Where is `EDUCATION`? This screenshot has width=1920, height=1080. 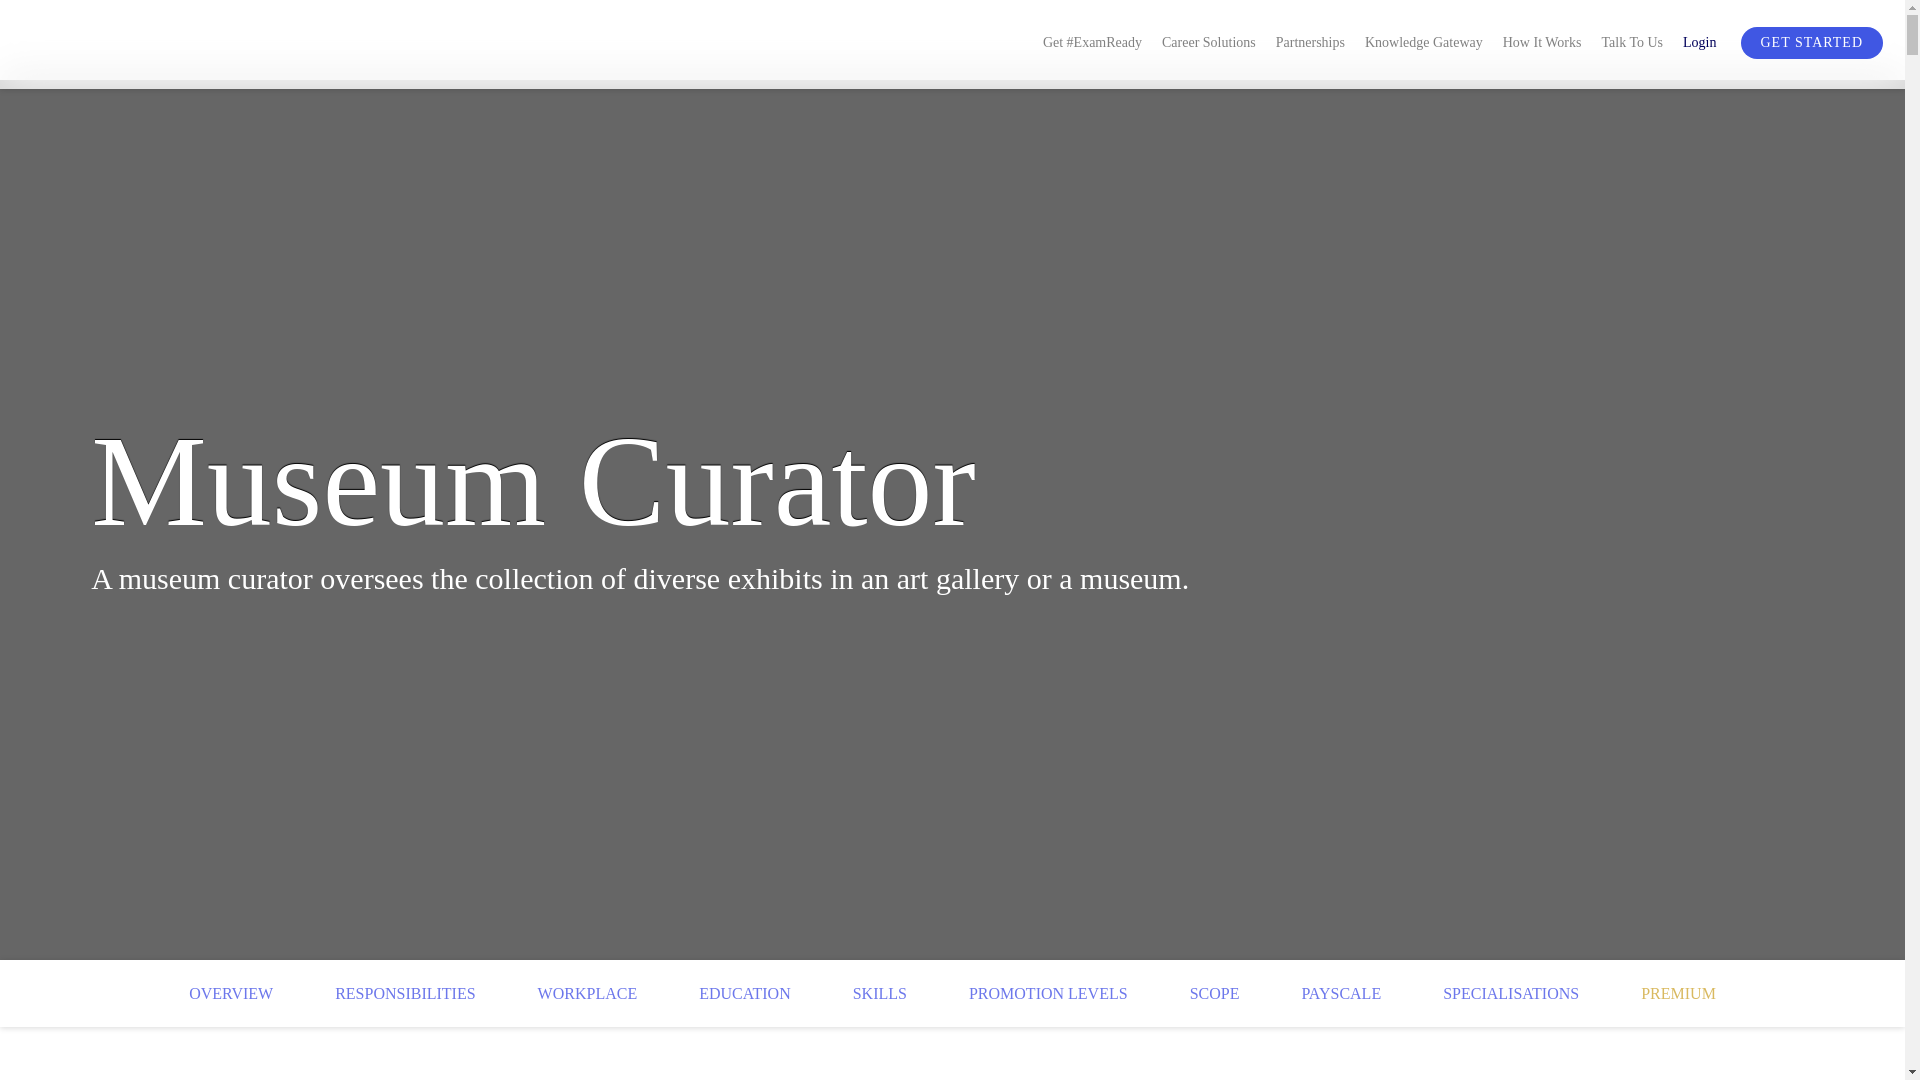
EDUCATION is located at coordinates (744, 993).